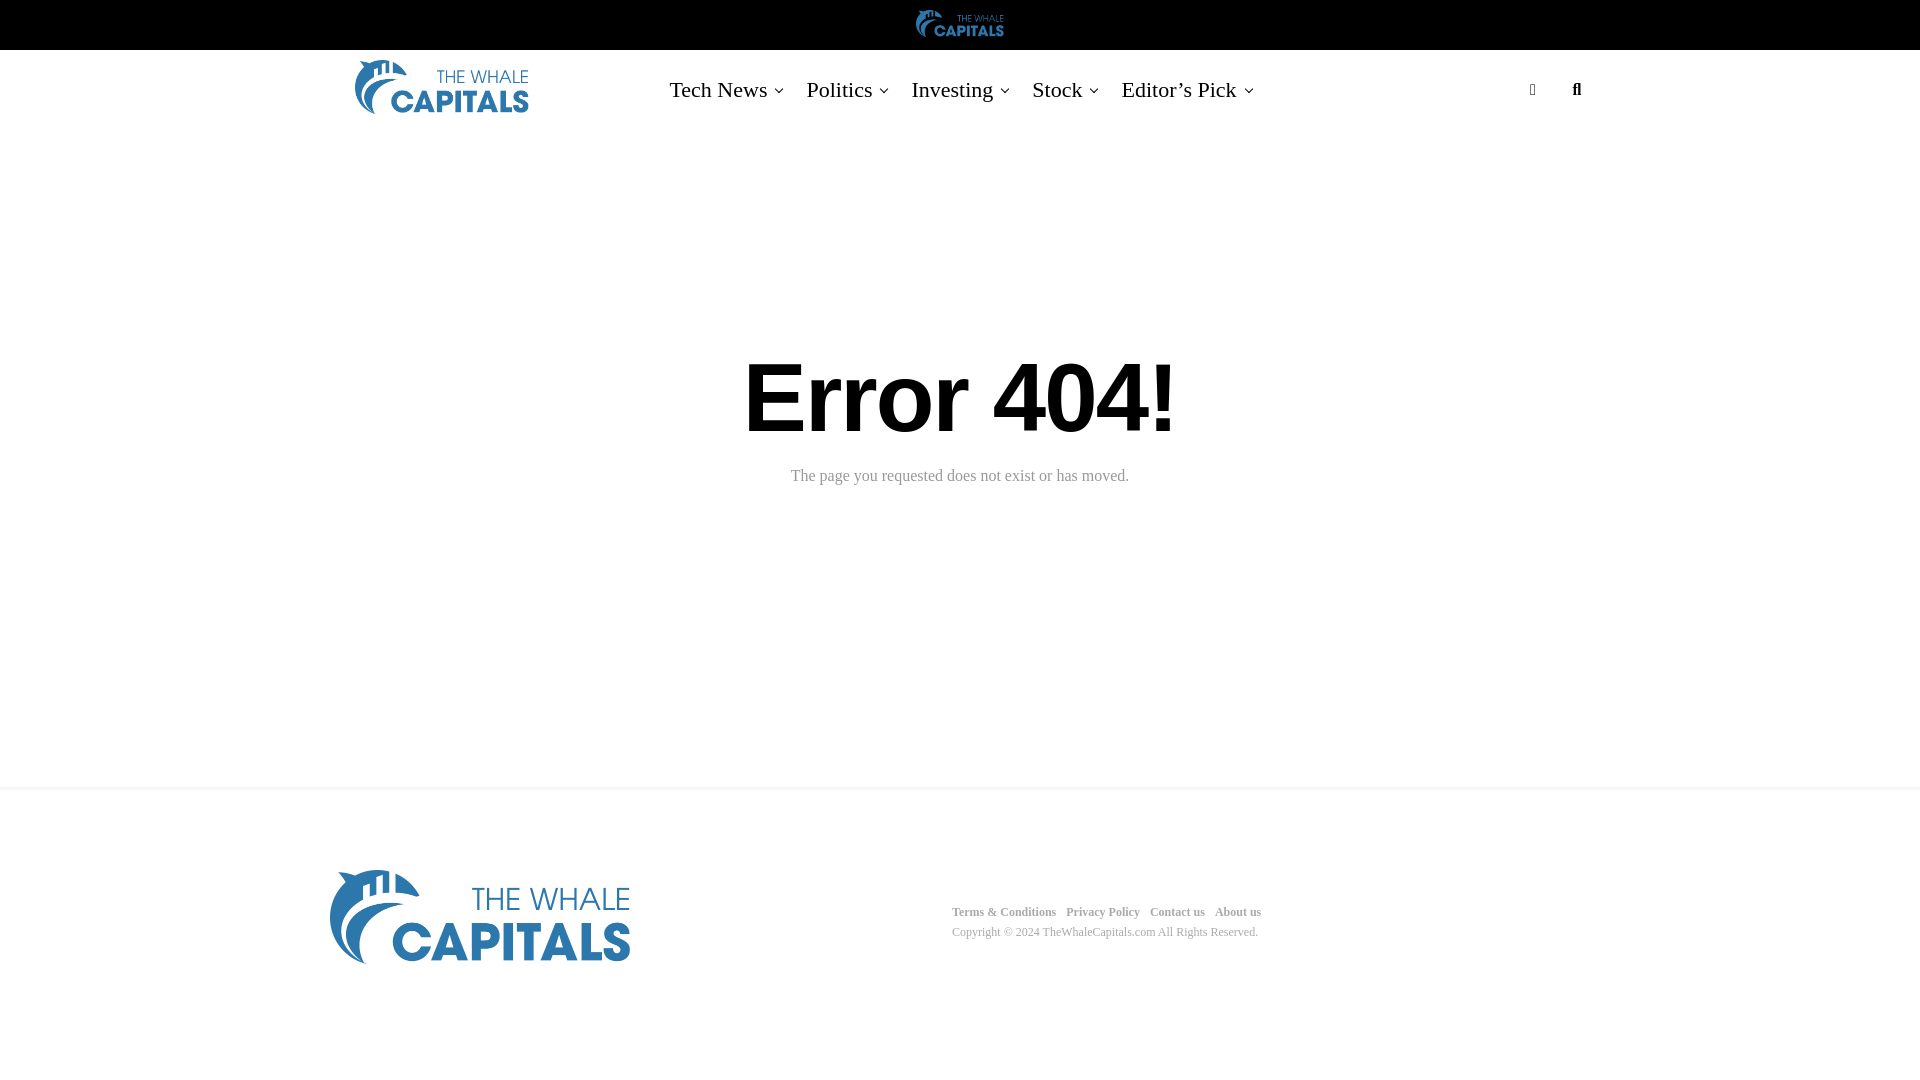 The image size is (1920, 1080). Describe the element at coordinates (718, 89) in the screenshot. I see `Tech News` at that location.